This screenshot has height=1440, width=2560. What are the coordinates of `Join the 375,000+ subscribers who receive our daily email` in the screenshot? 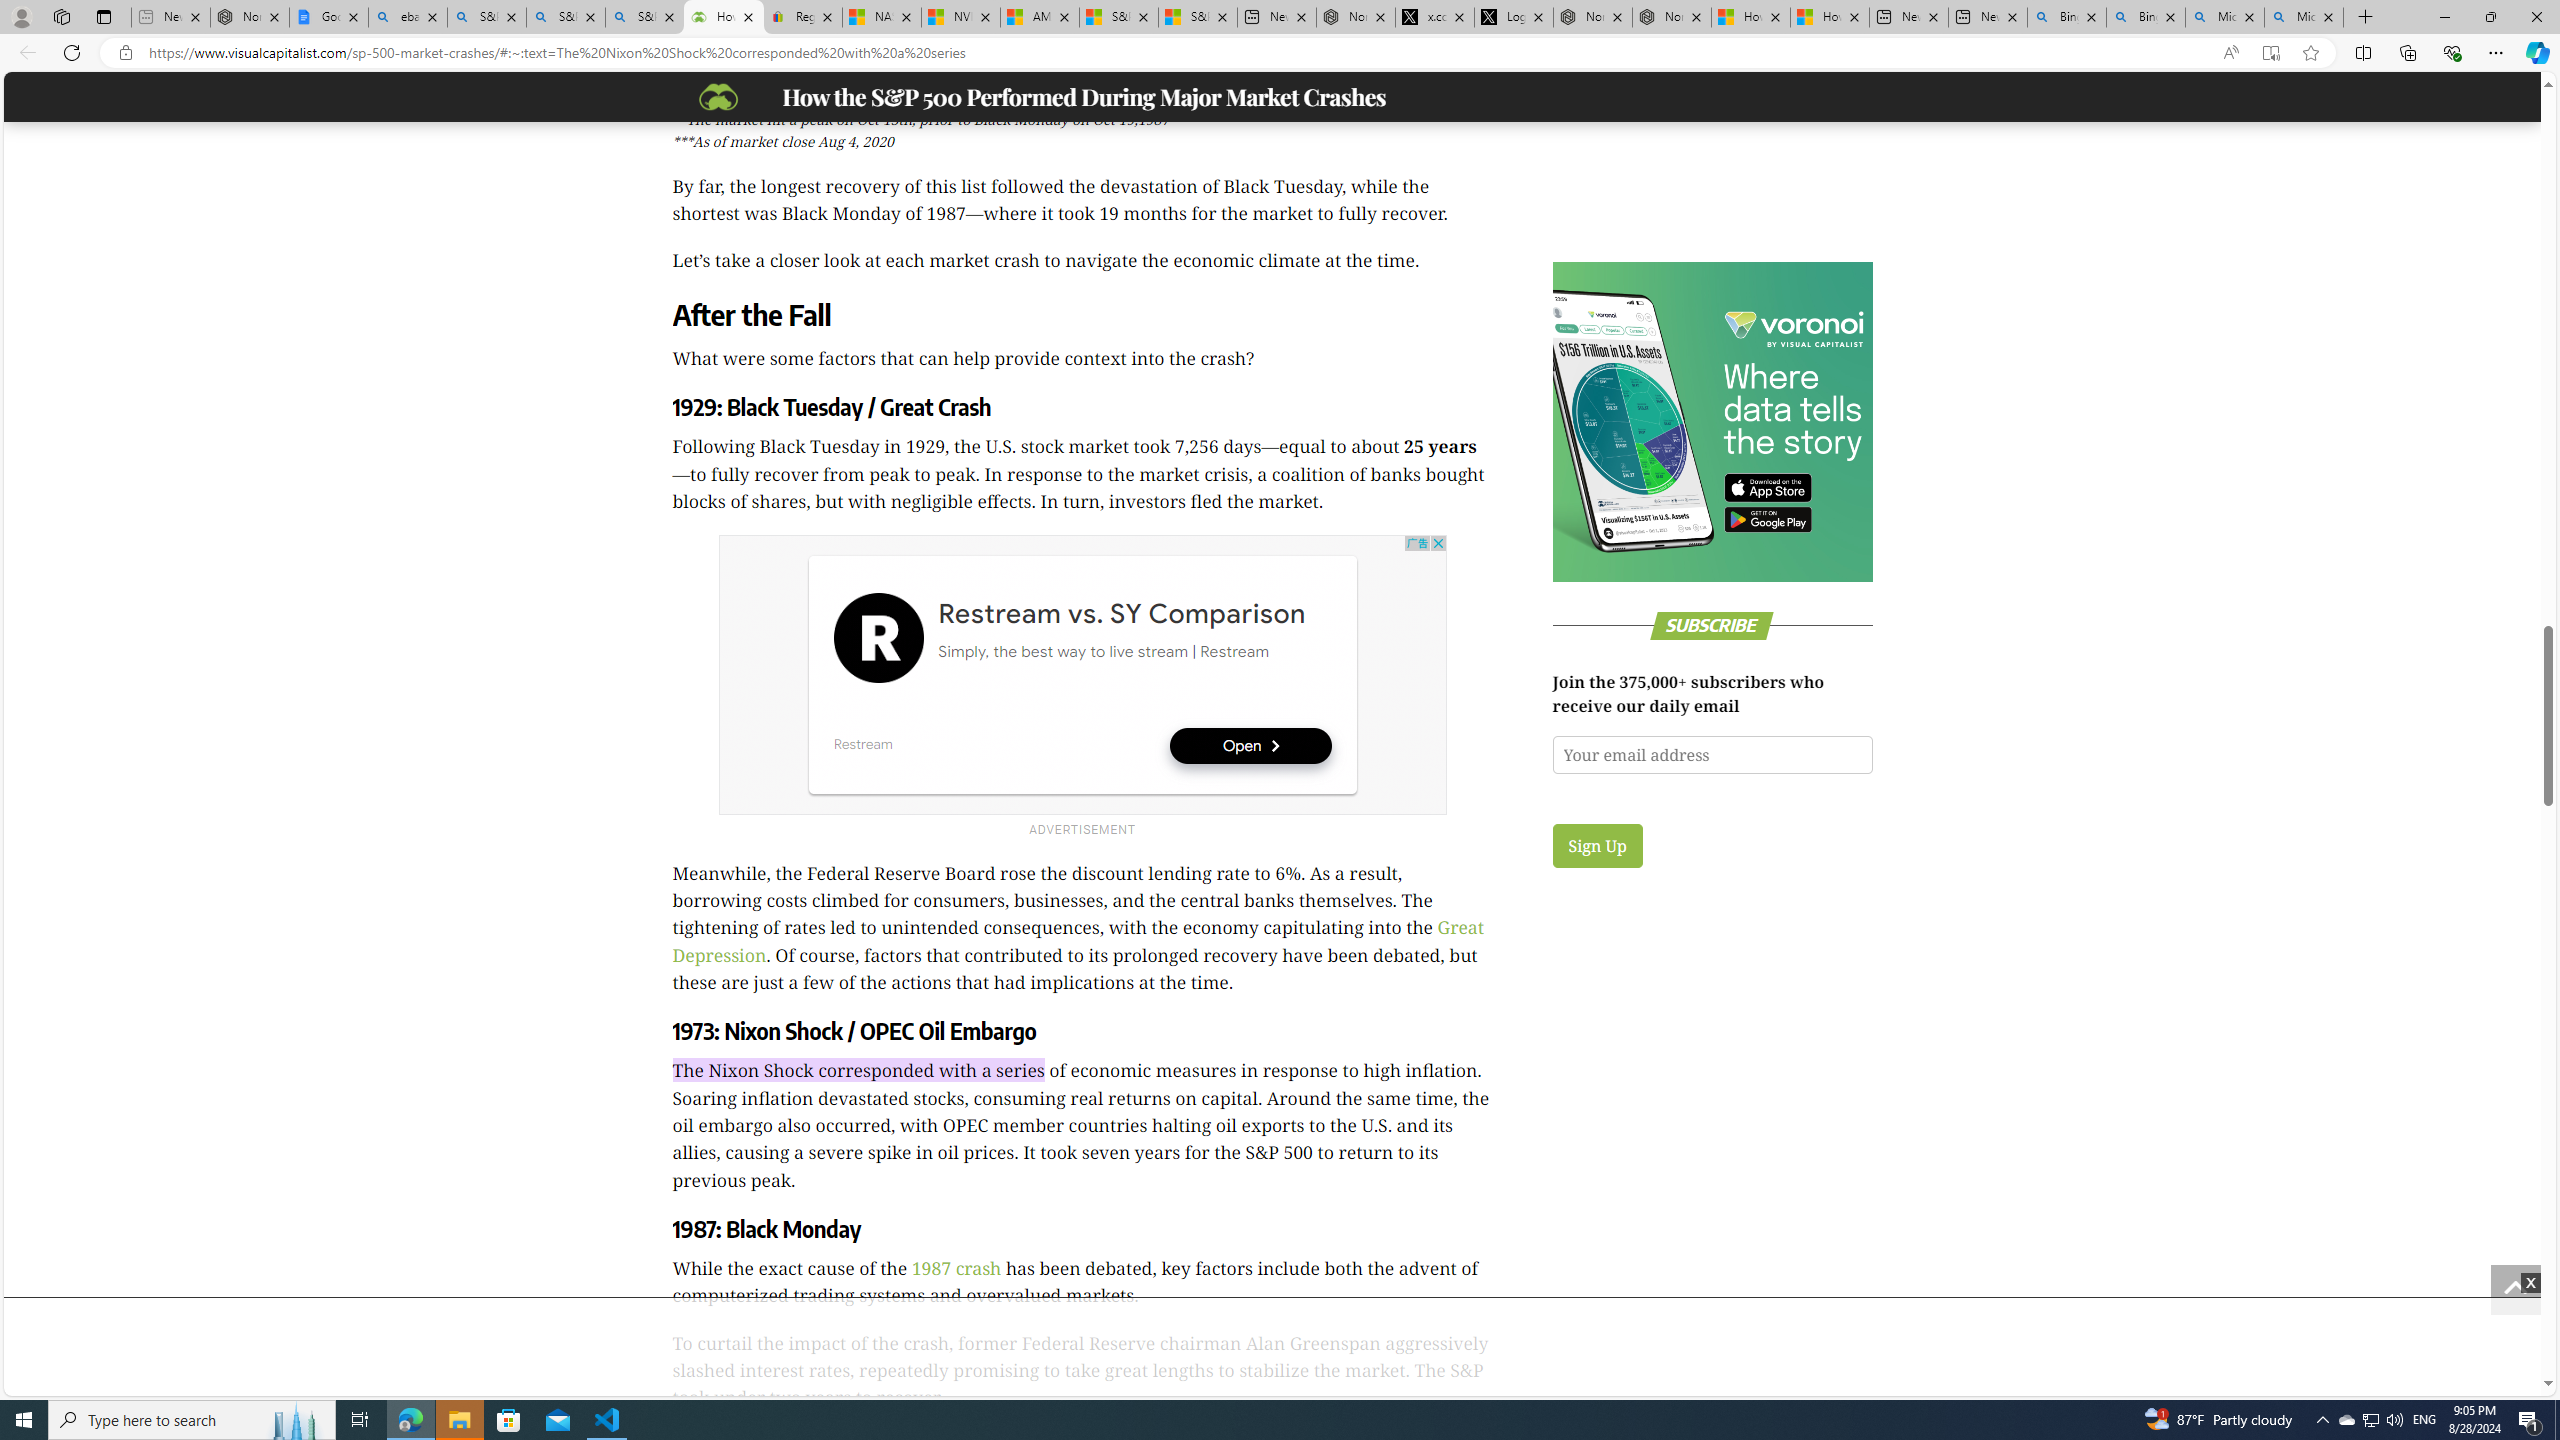 It's located at (1712, 754).